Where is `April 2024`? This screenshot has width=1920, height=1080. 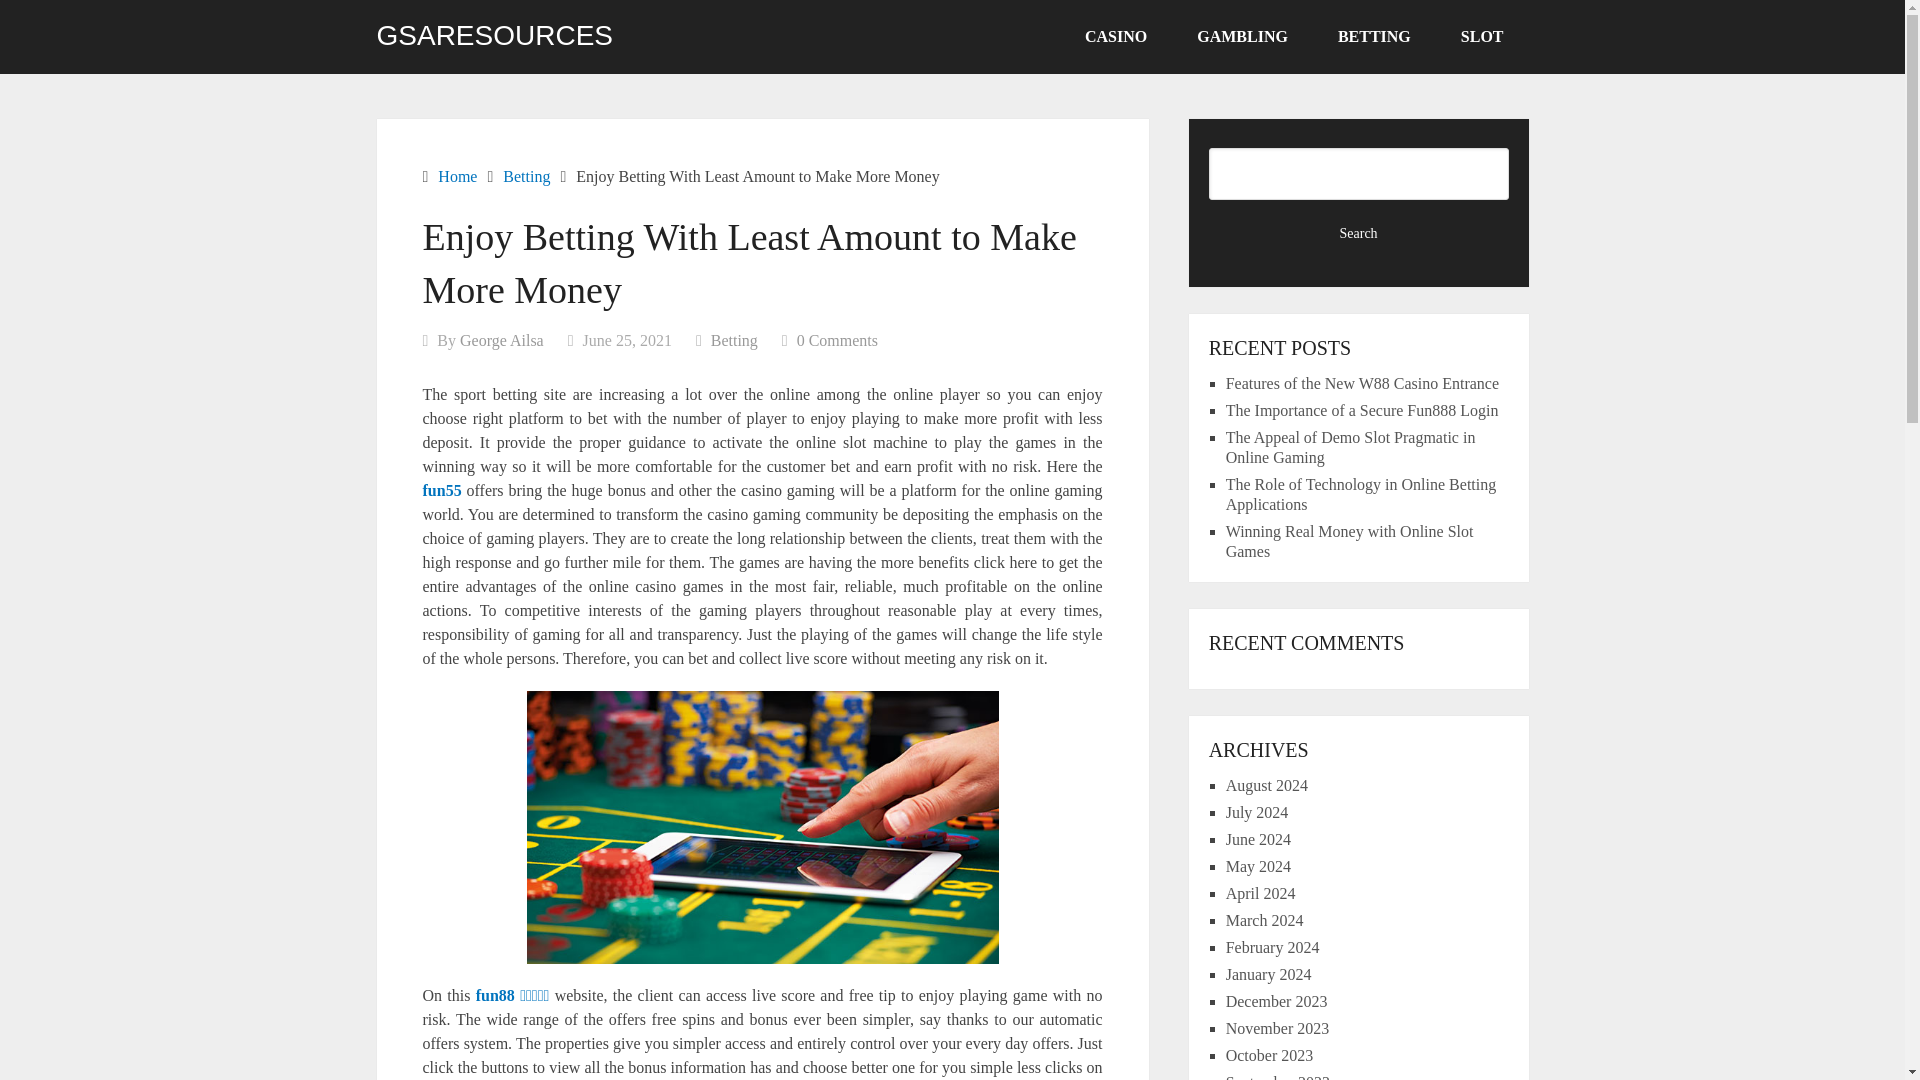 April 2024 is located at coordinates (1261, 892).